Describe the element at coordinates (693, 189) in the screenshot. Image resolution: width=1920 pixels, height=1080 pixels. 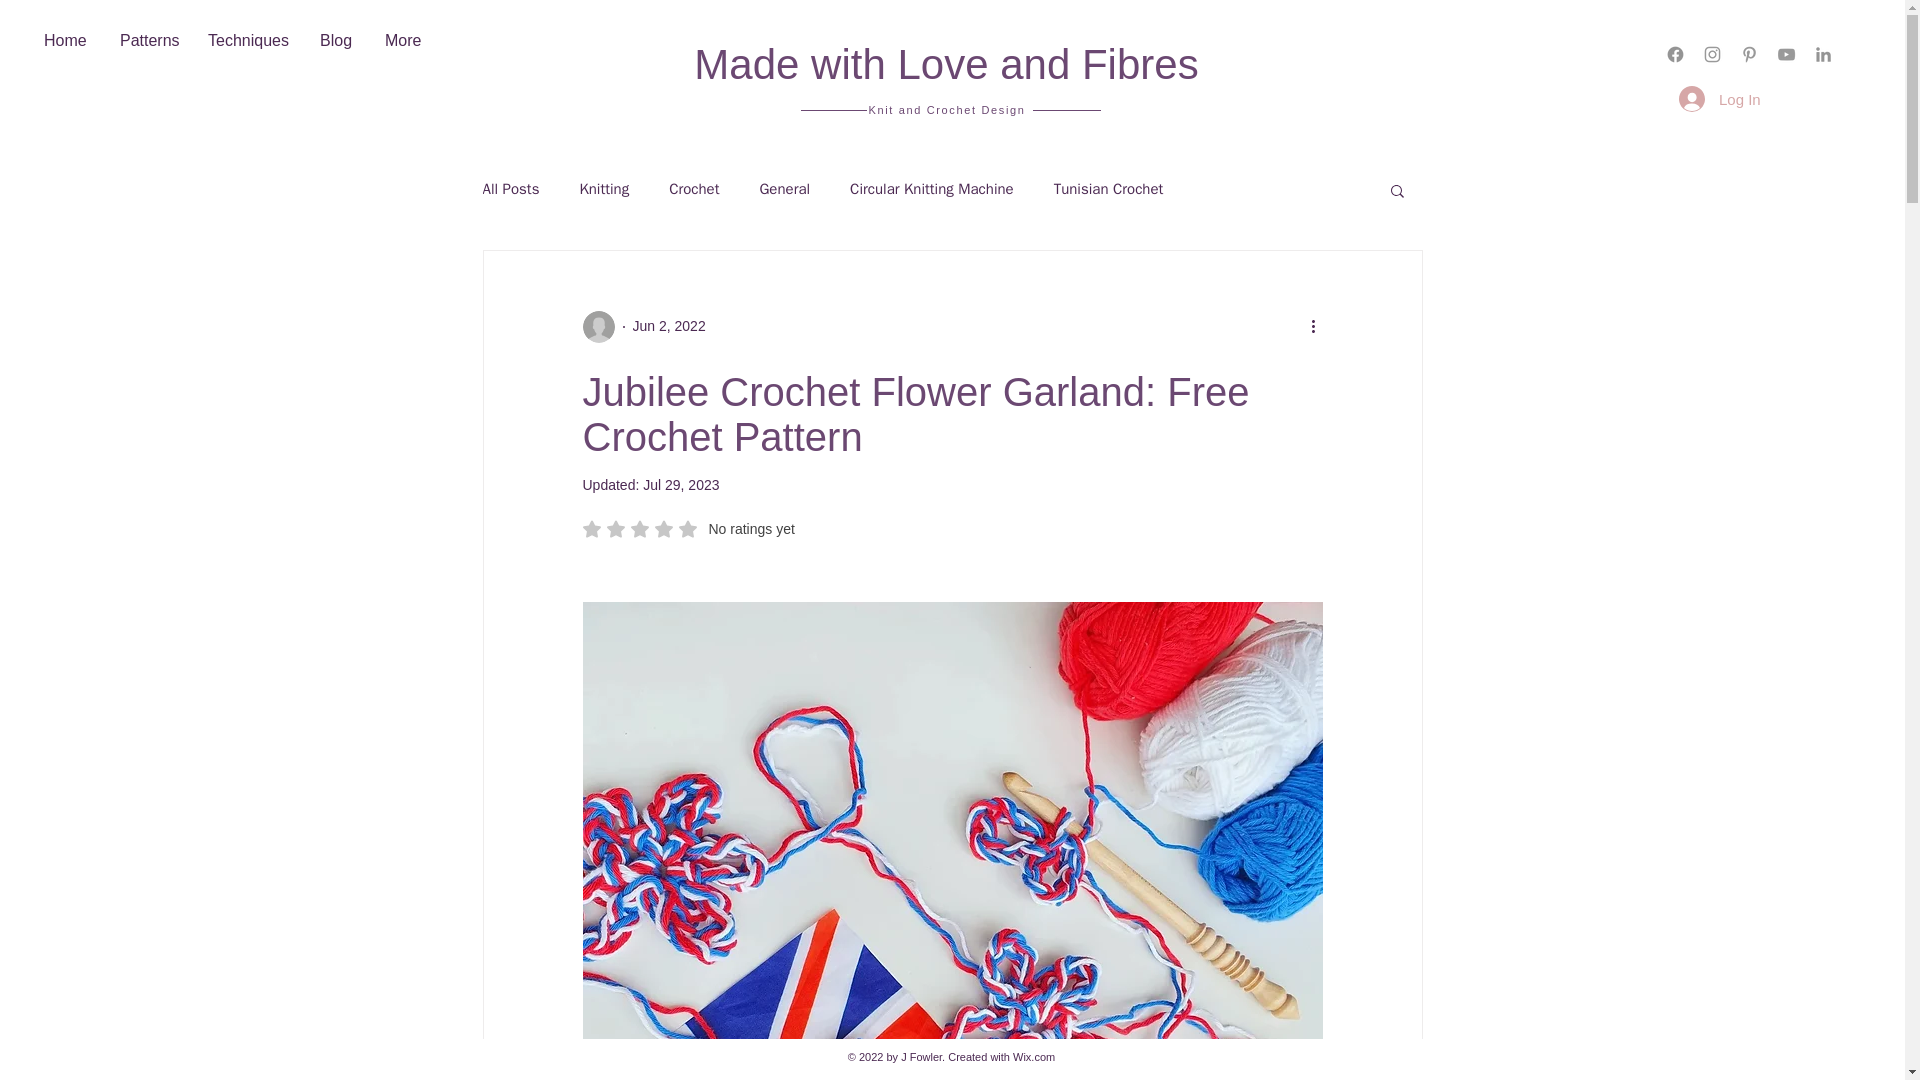
I see `Crochet` at that location.